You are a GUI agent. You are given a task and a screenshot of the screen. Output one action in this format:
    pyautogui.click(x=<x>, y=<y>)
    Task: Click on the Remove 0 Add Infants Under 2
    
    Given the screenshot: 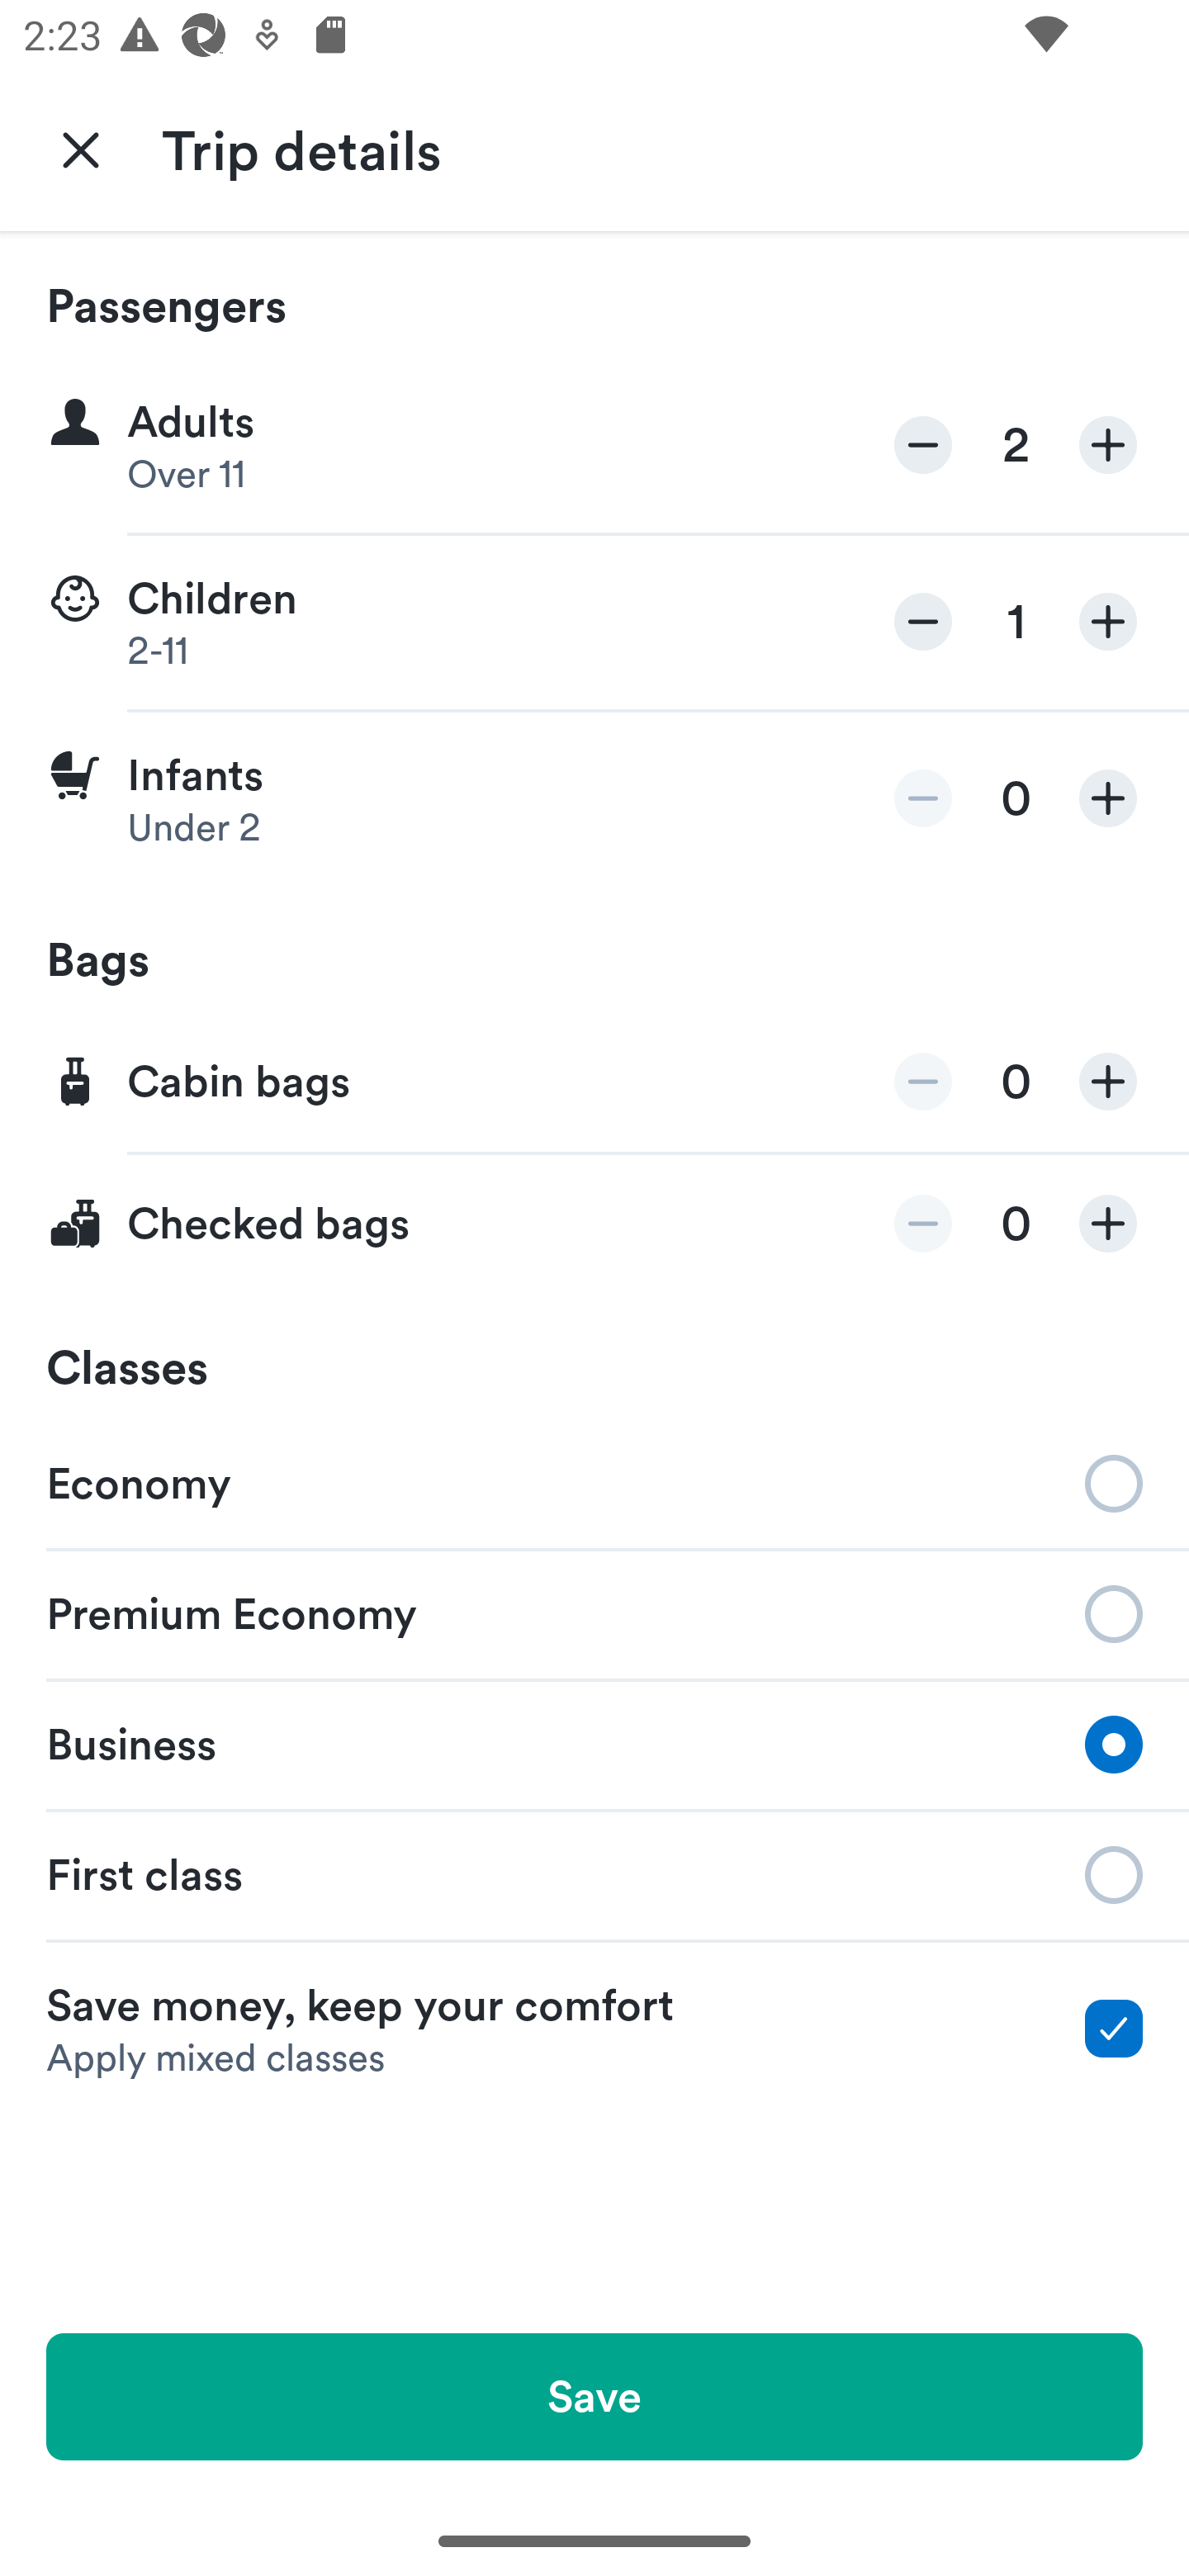 What is the action you would take?
    pyautogui.click(x=594, y=798)
    